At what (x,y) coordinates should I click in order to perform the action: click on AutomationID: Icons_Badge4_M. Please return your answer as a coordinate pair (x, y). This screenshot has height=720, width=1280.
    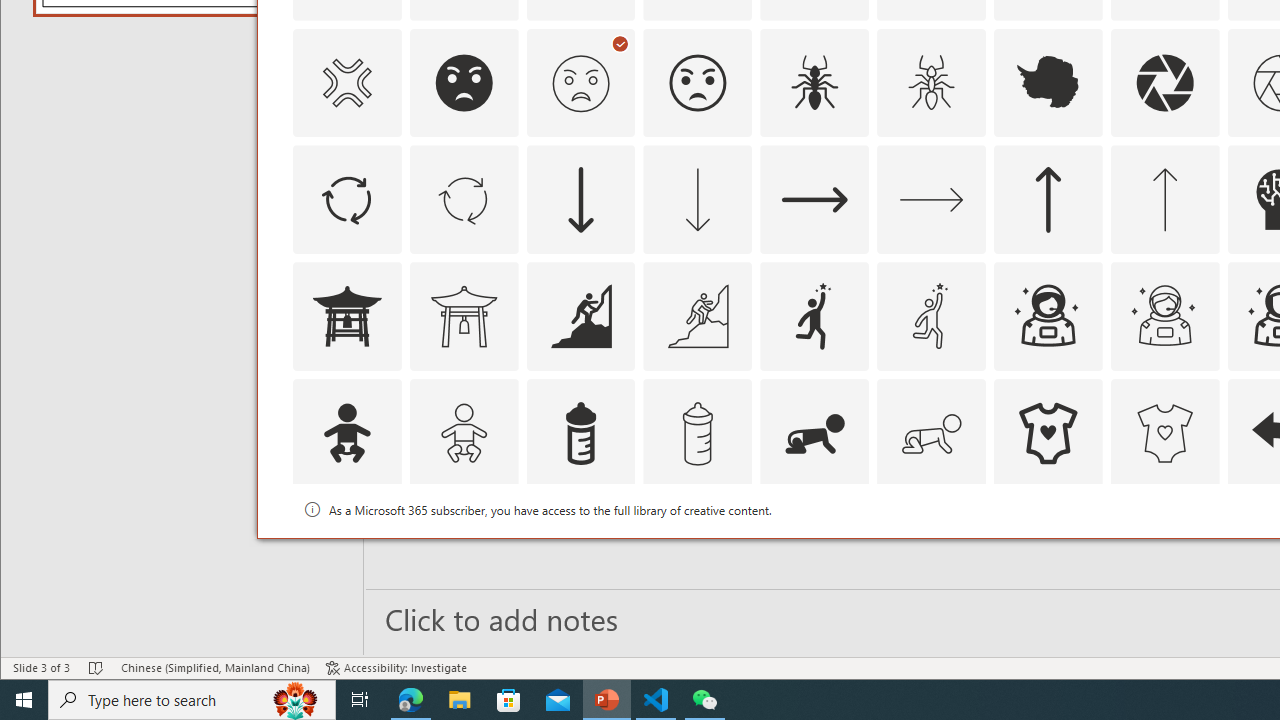
    Looking at the image, I should click on (1048, 550).